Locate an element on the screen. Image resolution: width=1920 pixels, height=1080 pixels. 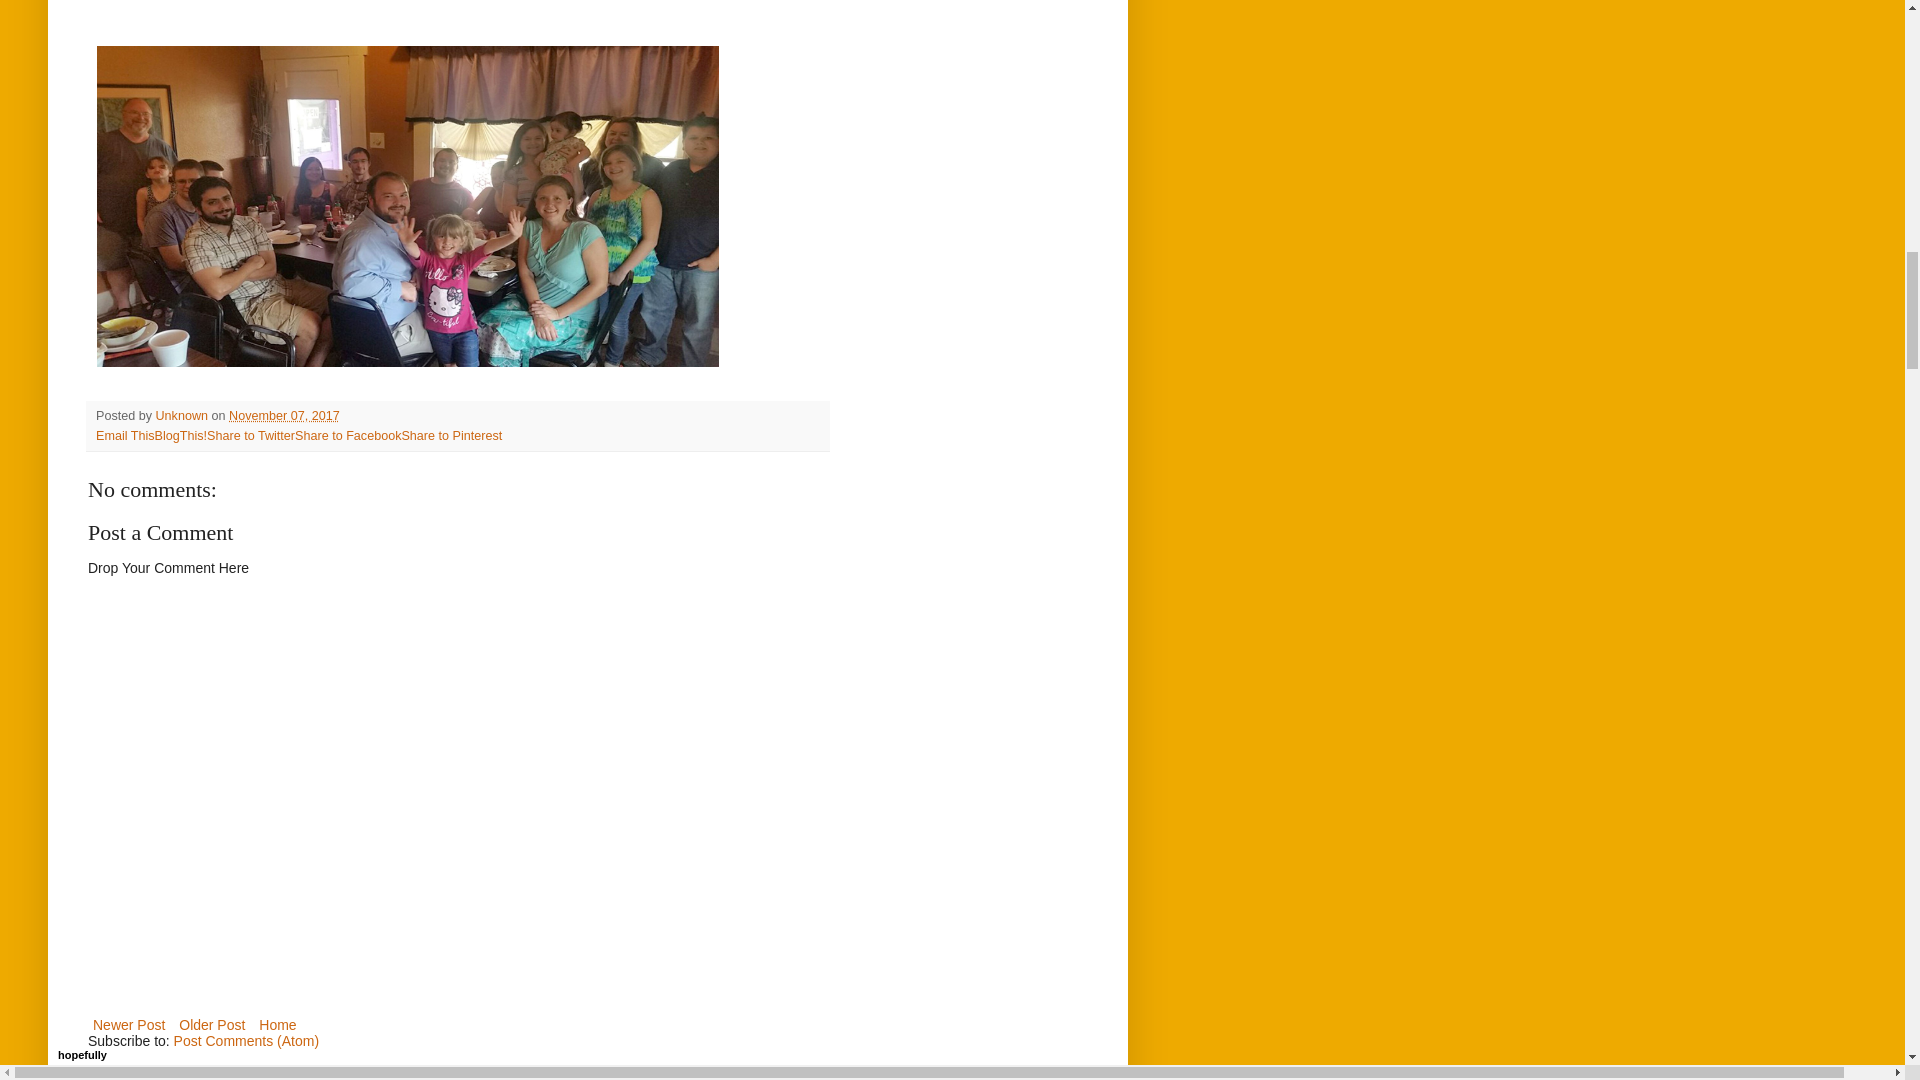
Older Post is located at coordinates (212, 1024).